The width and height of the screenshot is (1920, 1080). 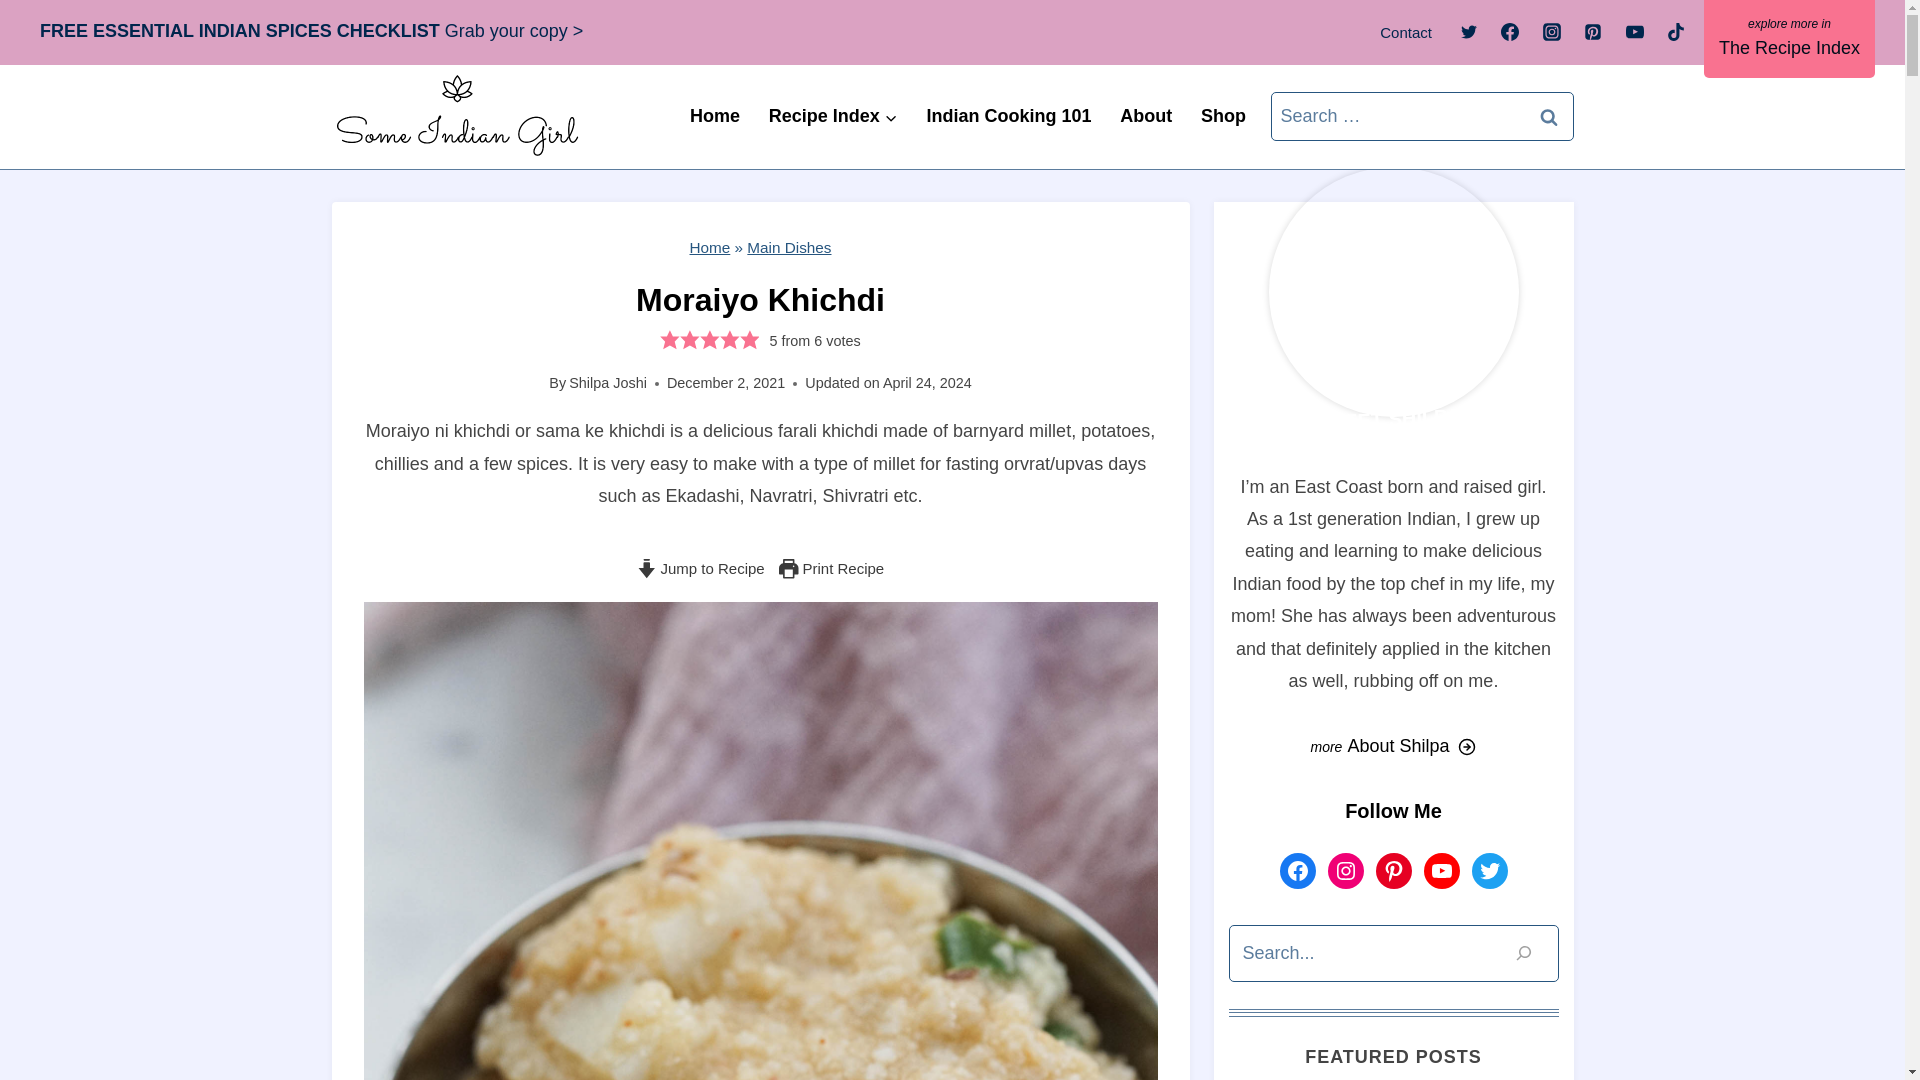 What do you see at coordinates (833, 116) in the screenshot?
I see `Recipe Index` at bounding box center [833, 116].